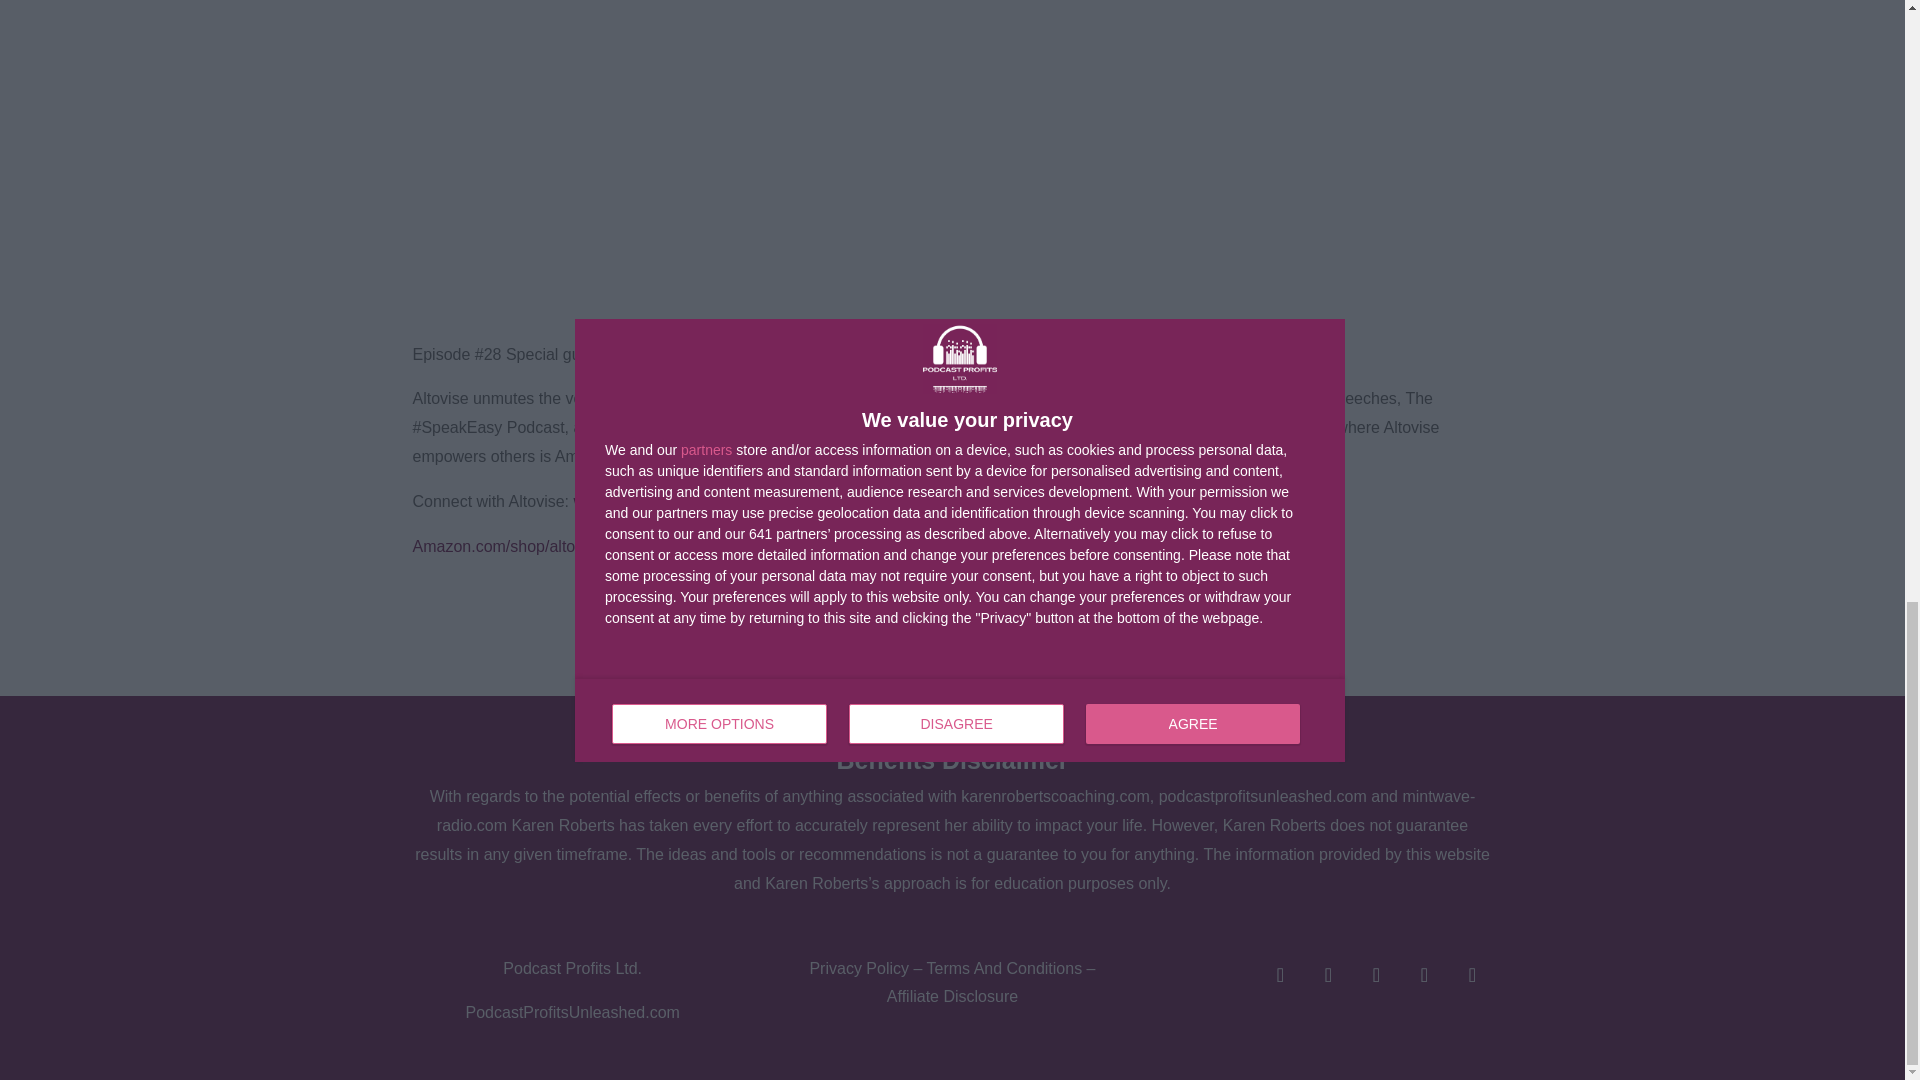  What do you see at coordinates (1375, 974) in the screenshot?
I see `Follow on X` at bounding box center [1375, 974].